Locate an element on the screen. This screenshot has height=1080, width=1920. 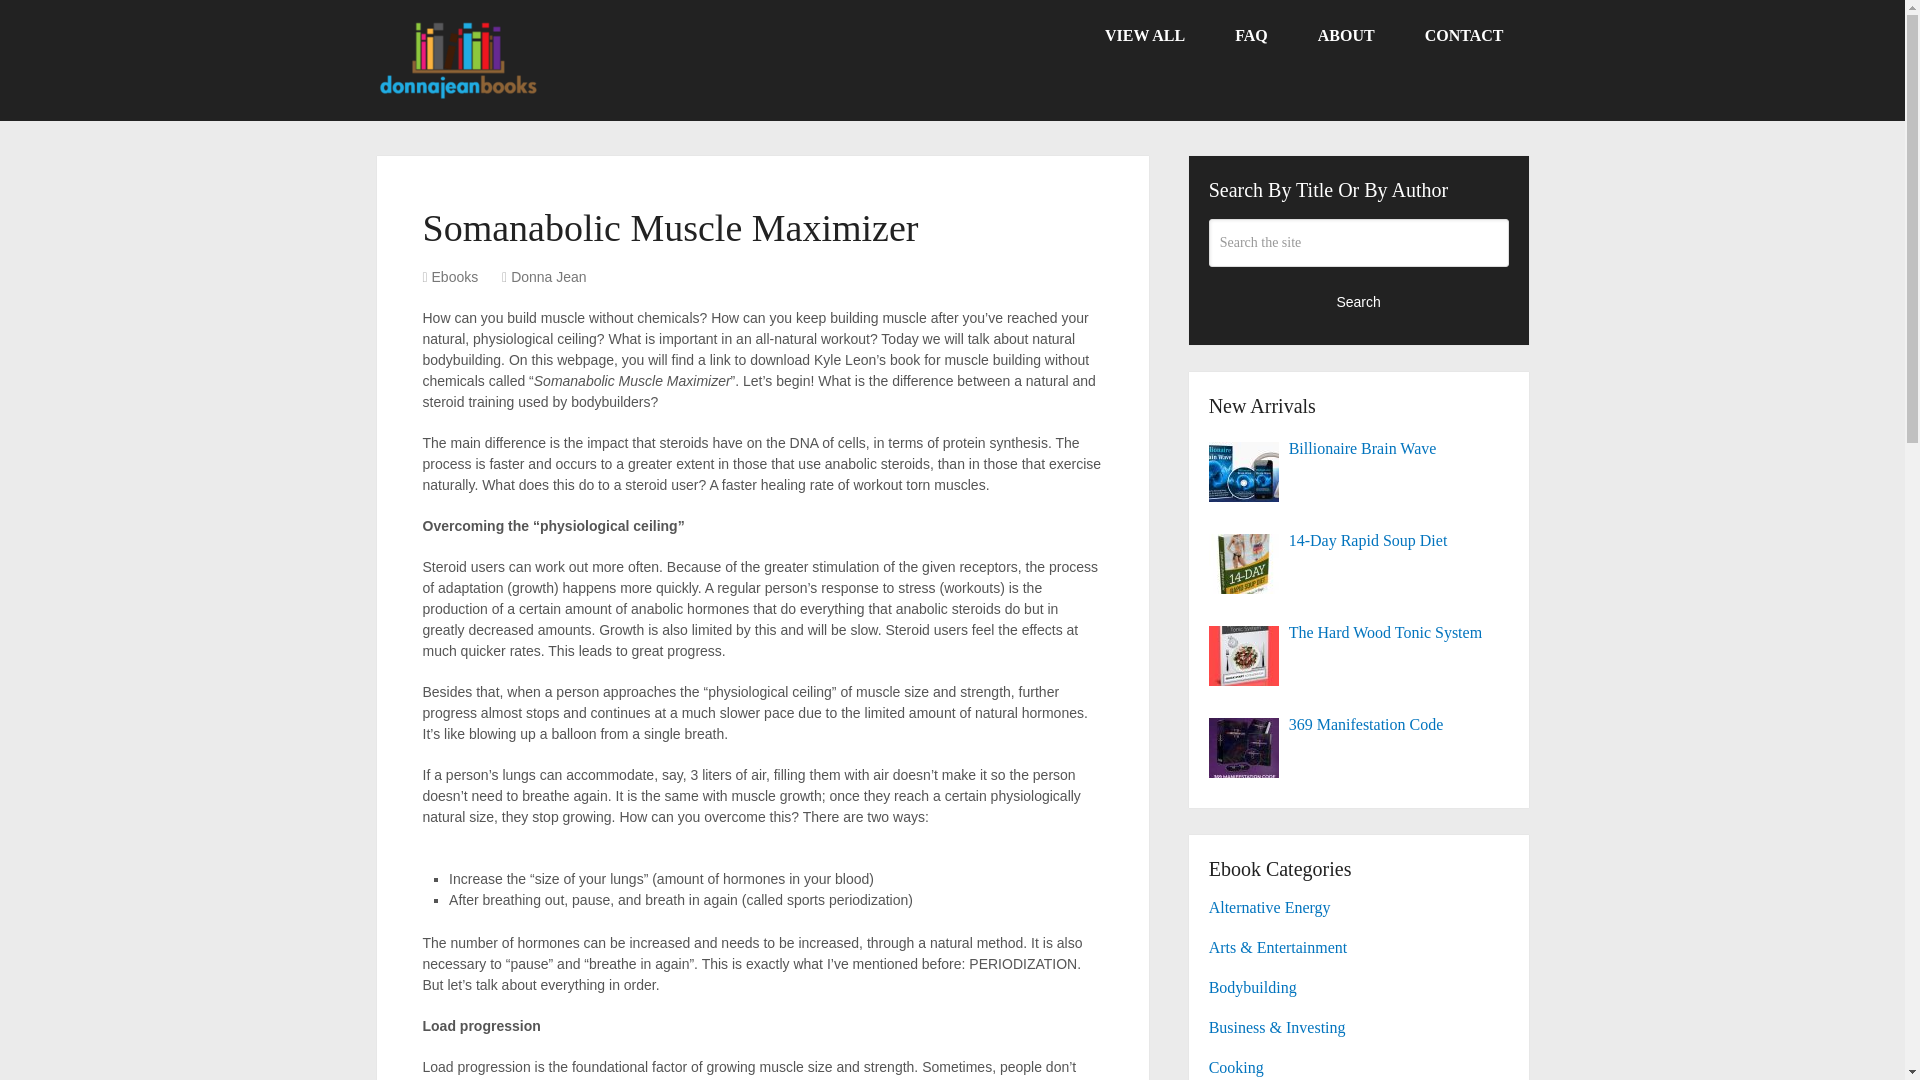
Billionaire Brain Wave is located at coordinates (1359, 449).